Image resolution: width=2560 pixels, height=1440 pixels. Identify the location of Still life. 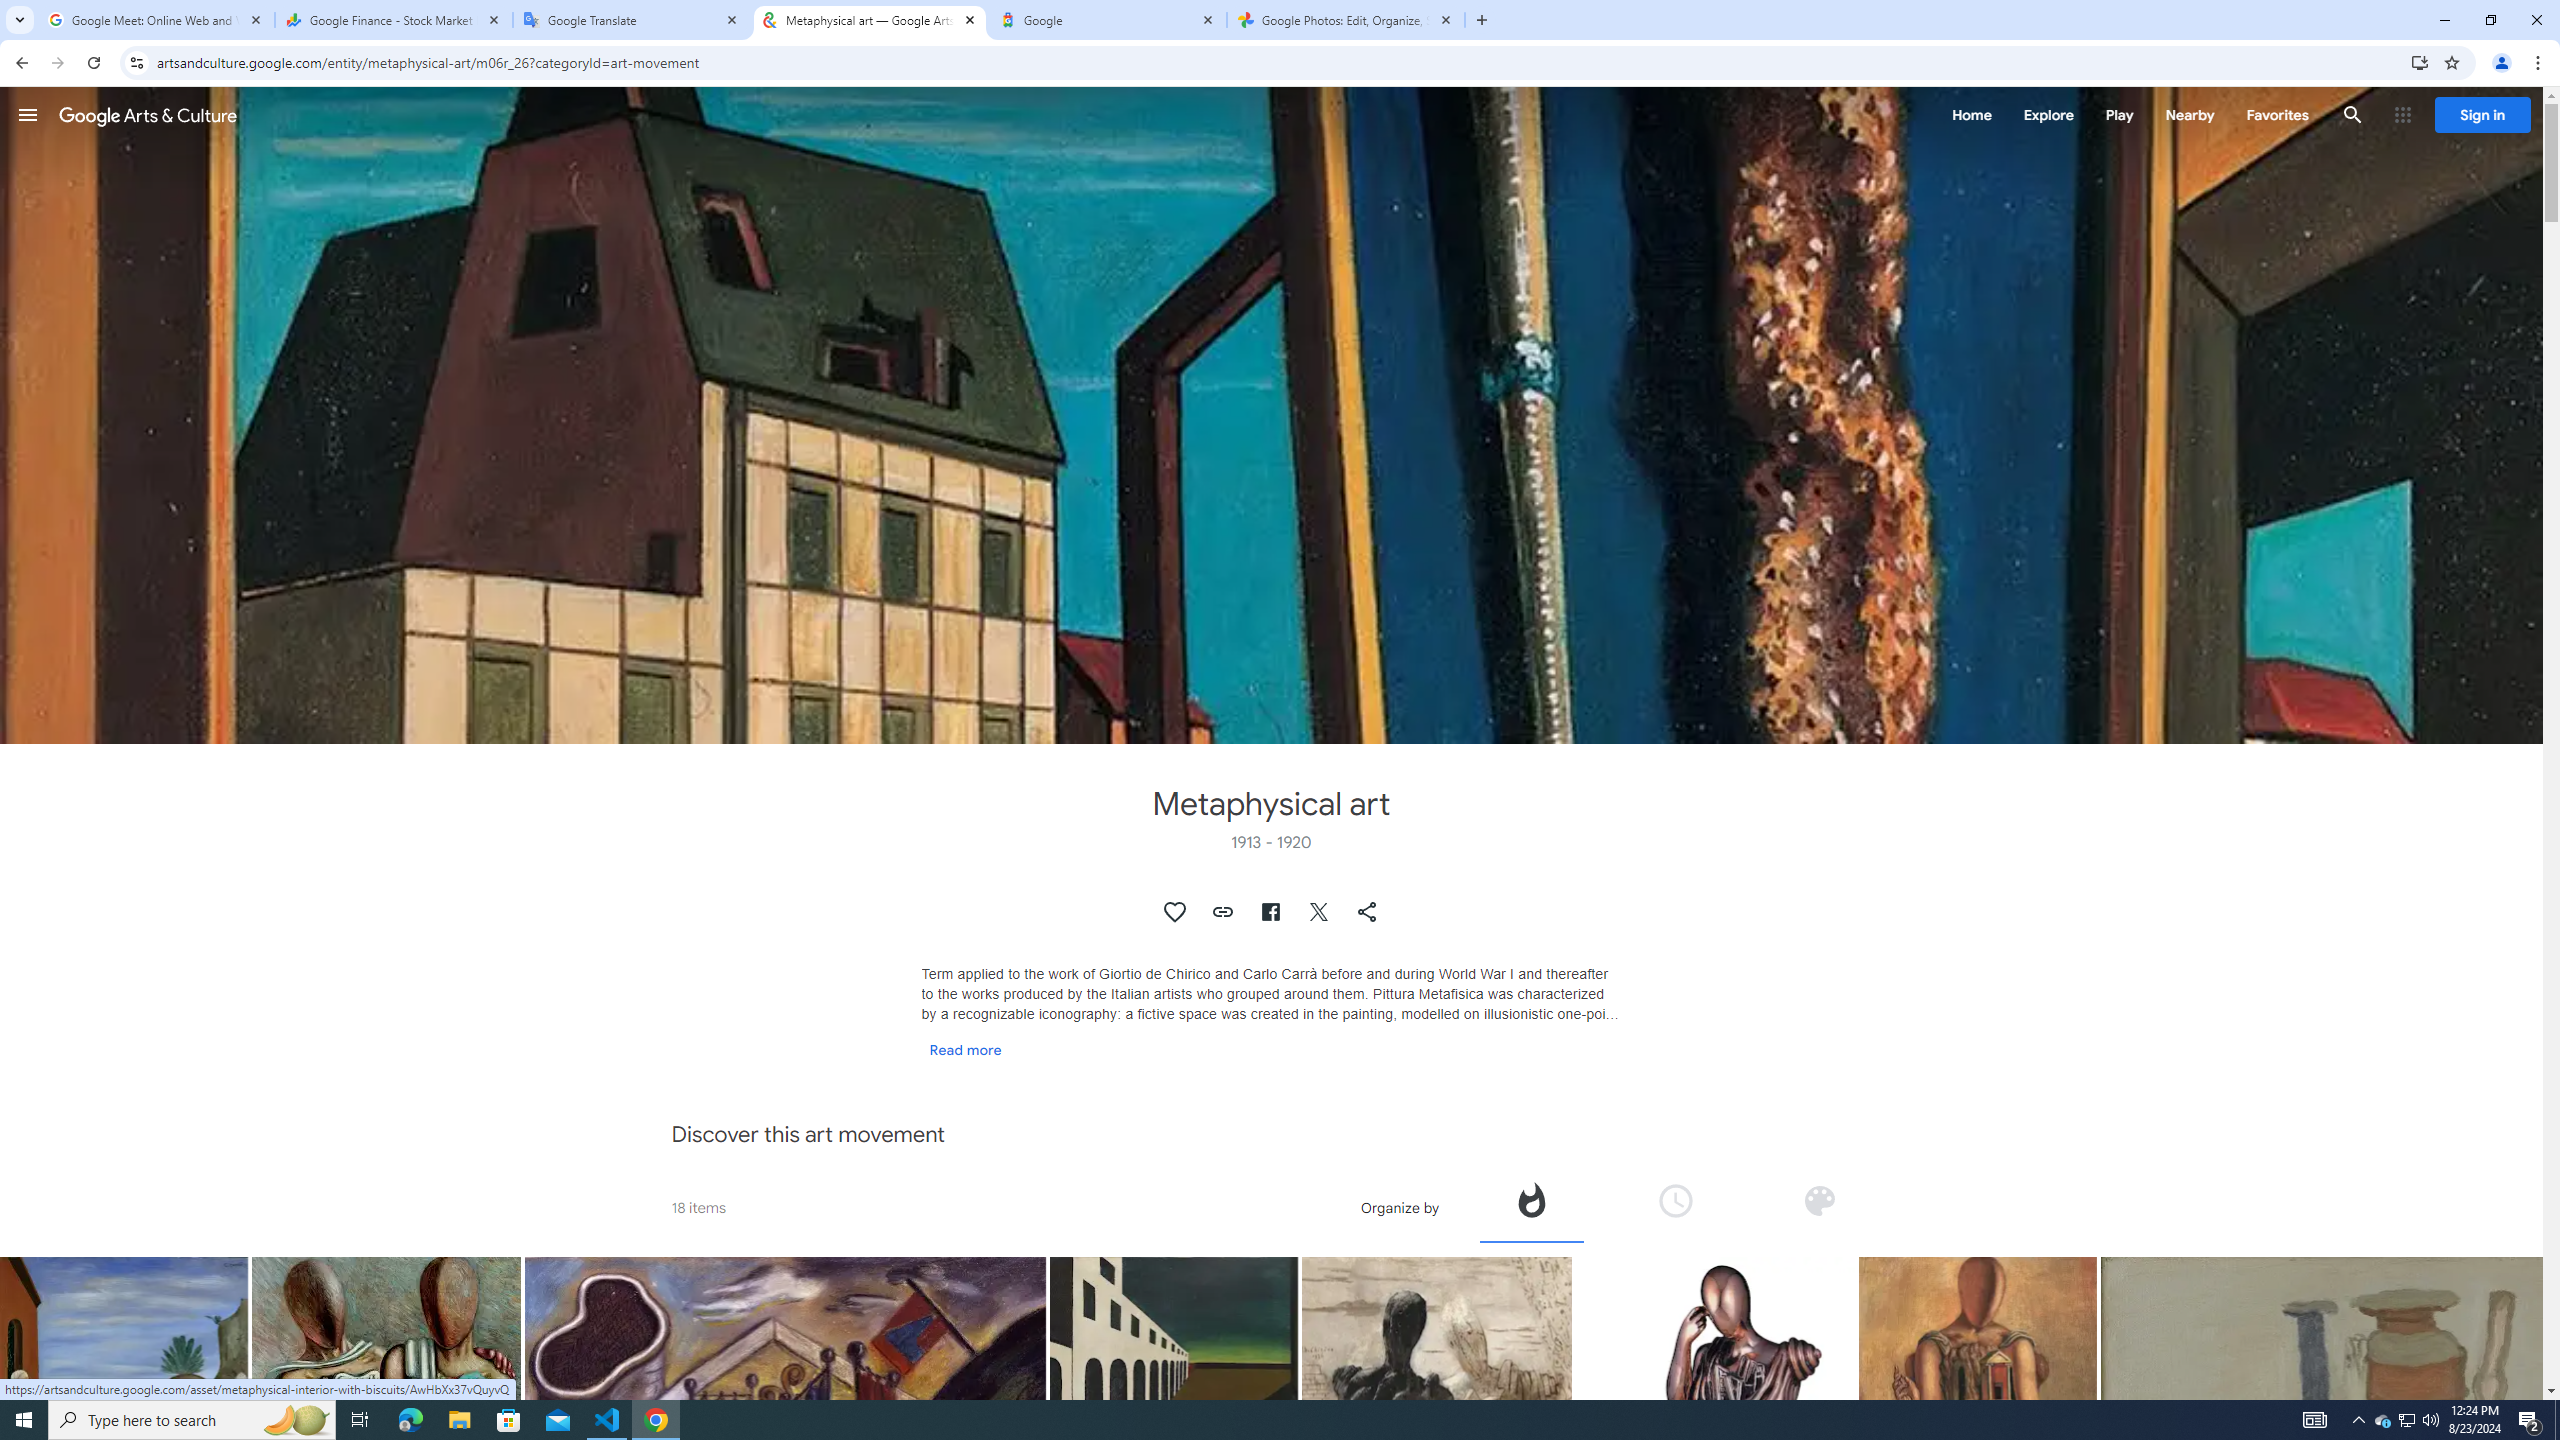
(2360, 1466).